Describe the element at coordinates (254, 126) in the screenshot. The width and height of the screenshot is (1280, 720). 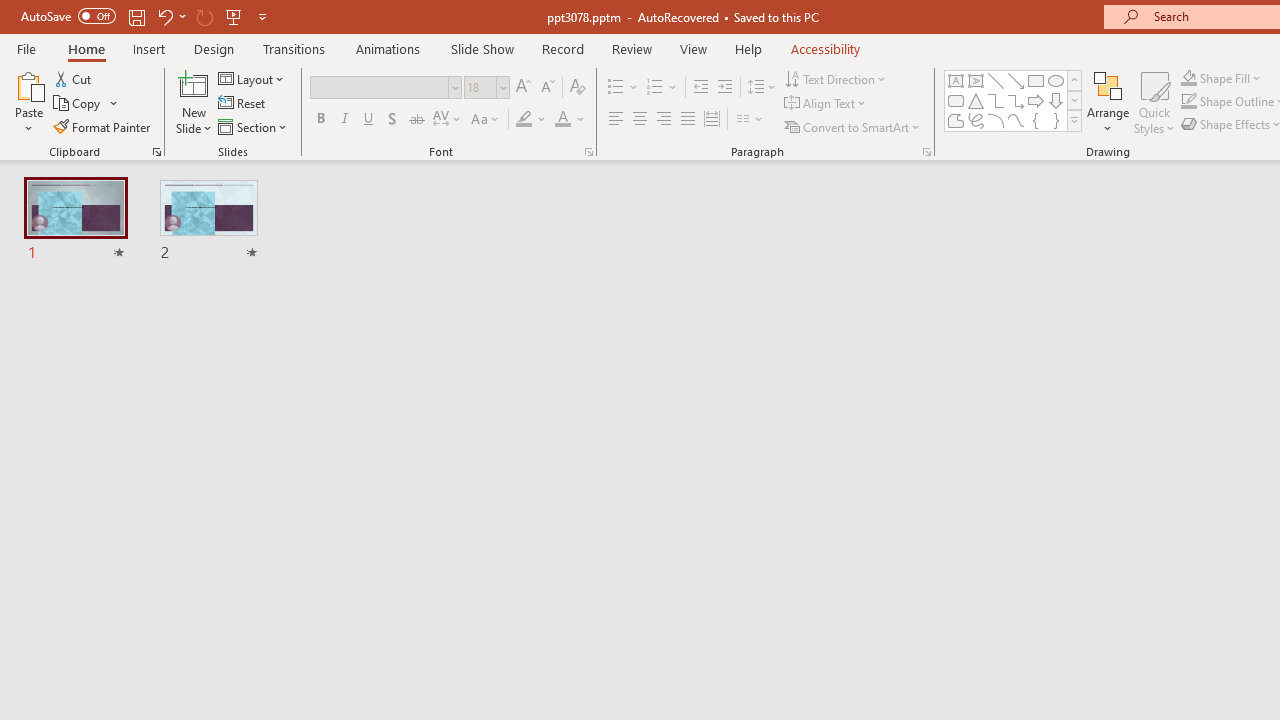
I see `Section` at that location.